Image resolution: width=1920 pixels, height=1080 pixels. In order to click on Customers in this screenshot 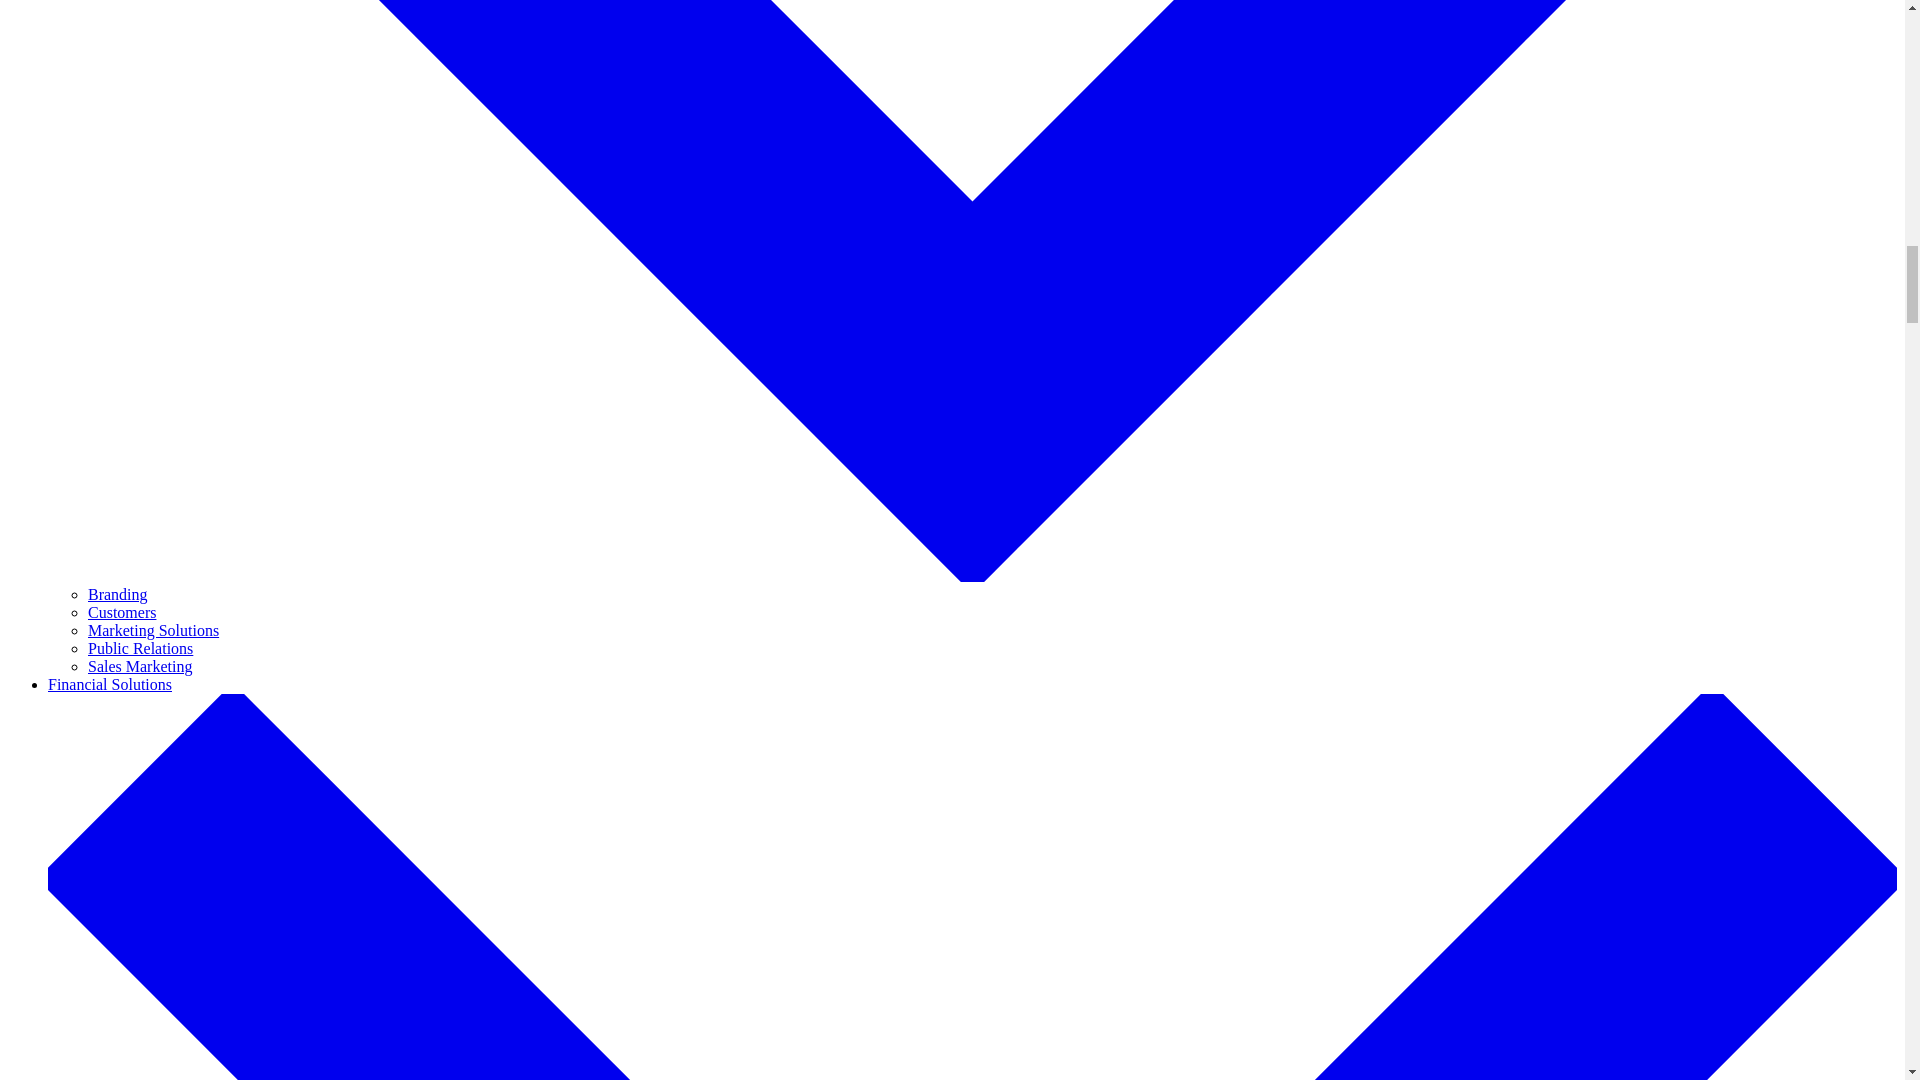, I will do `click(122, 612)`.